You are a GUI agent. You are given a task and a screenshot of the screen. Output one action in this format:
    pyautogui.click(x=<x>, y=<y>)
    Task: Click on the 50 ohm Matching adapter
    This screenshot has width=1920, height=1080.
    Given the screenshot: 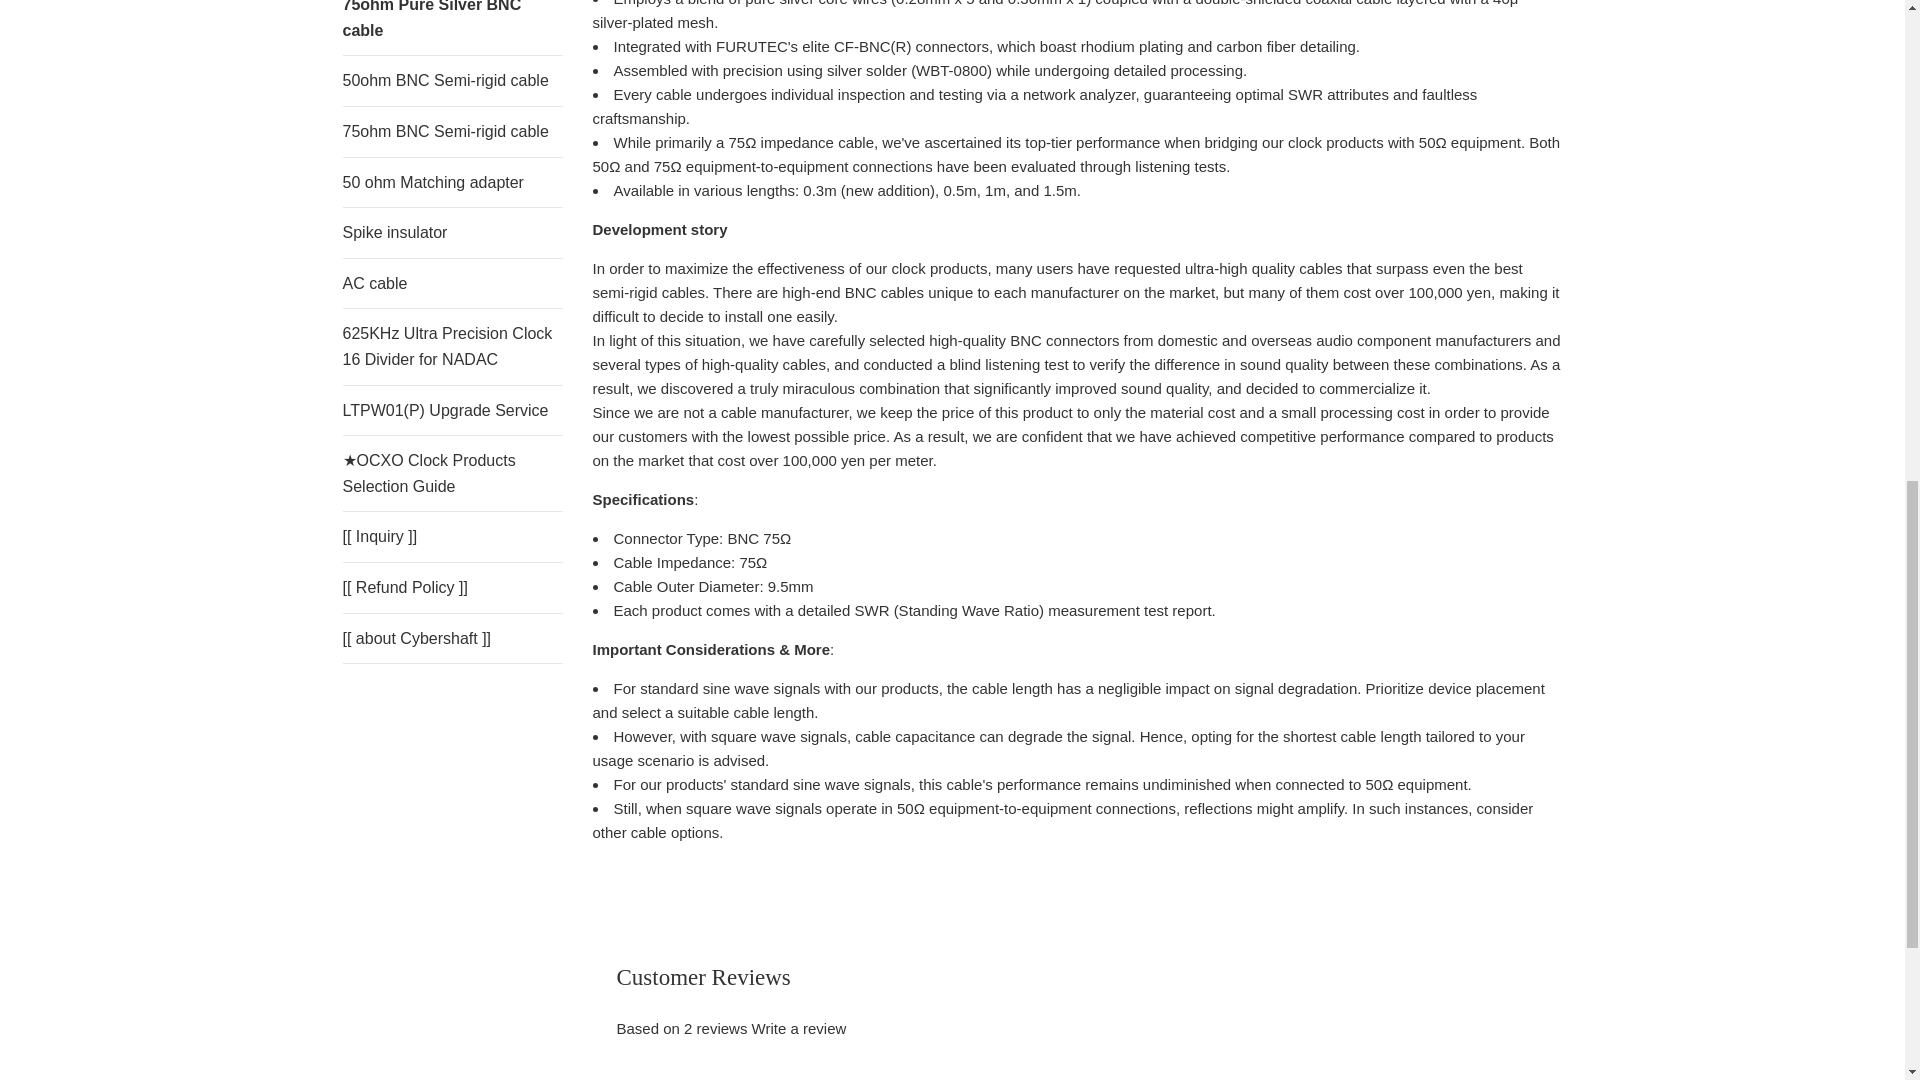 What is the action you would take?
    pyautogui.click(x=452, y=182)
    